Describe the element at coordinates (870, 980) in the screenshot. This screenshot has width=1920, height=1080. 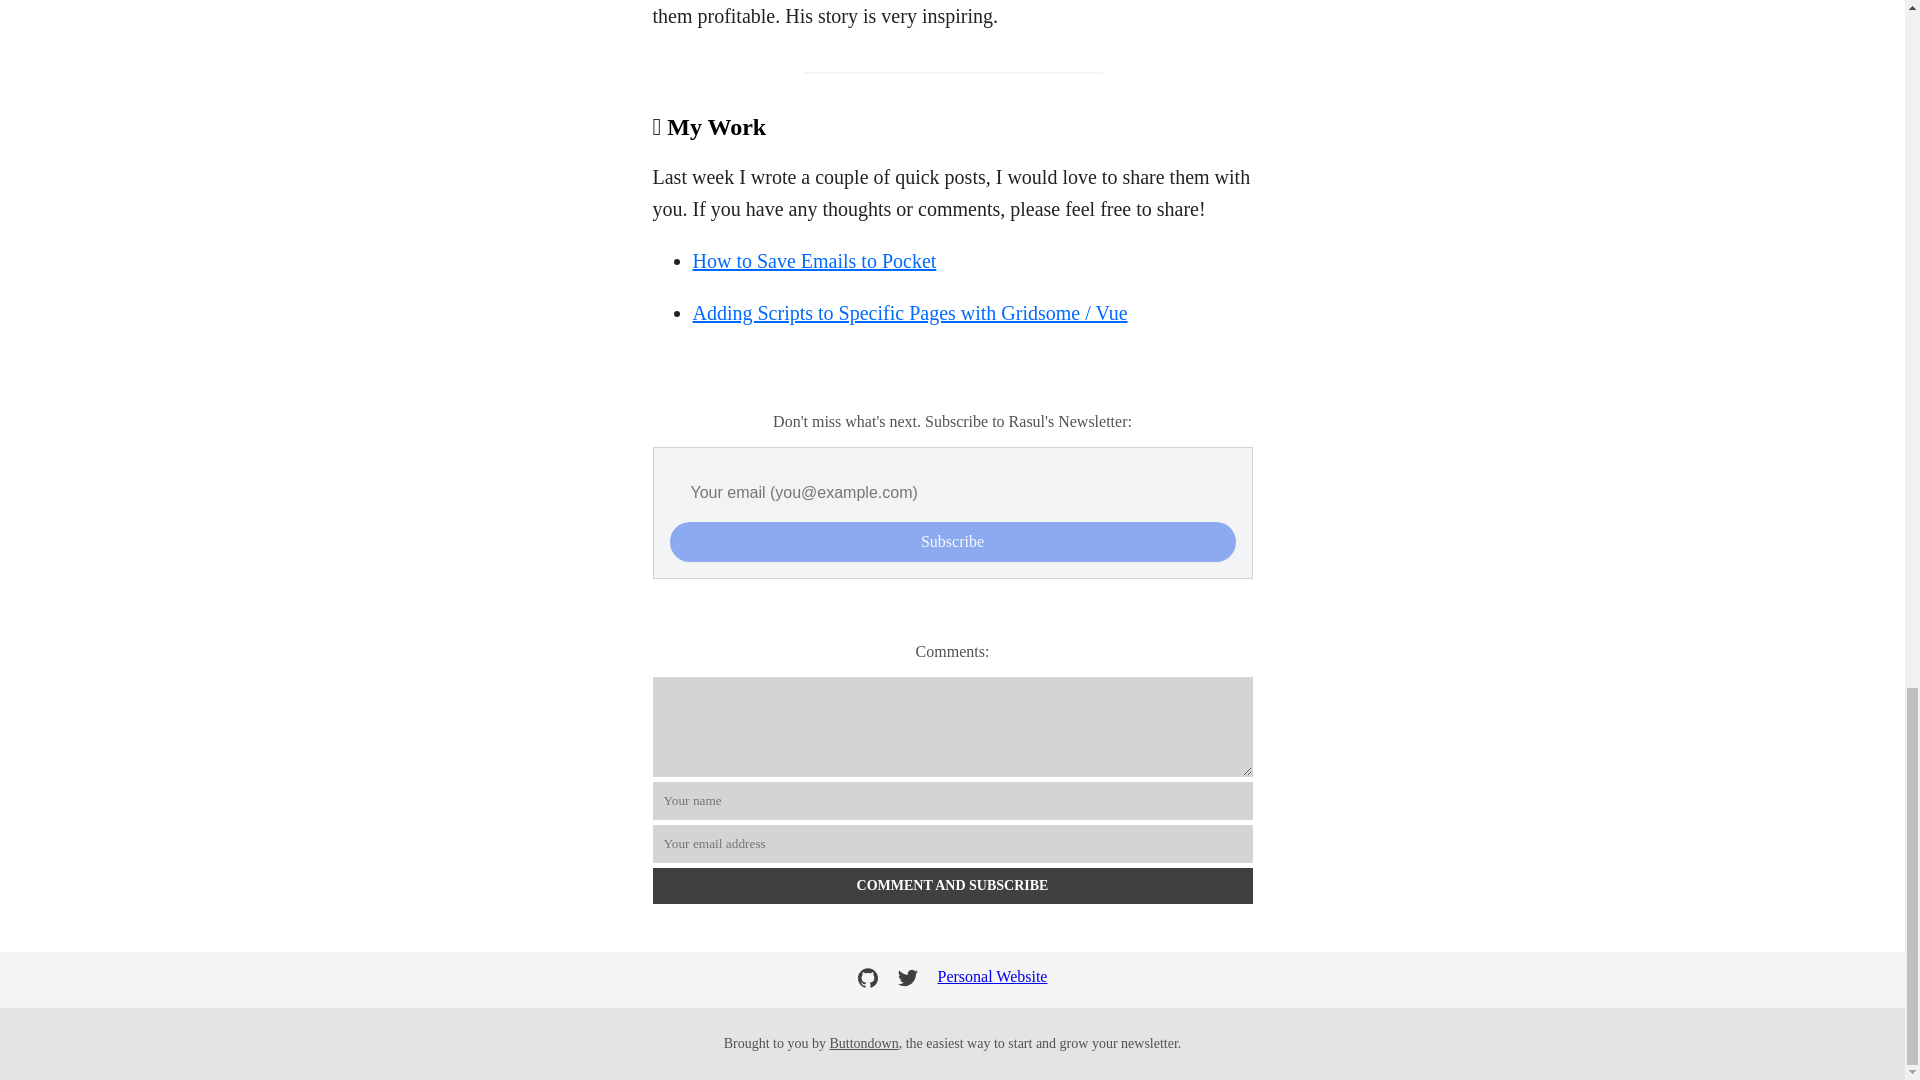
I see `GitHub` at that location.